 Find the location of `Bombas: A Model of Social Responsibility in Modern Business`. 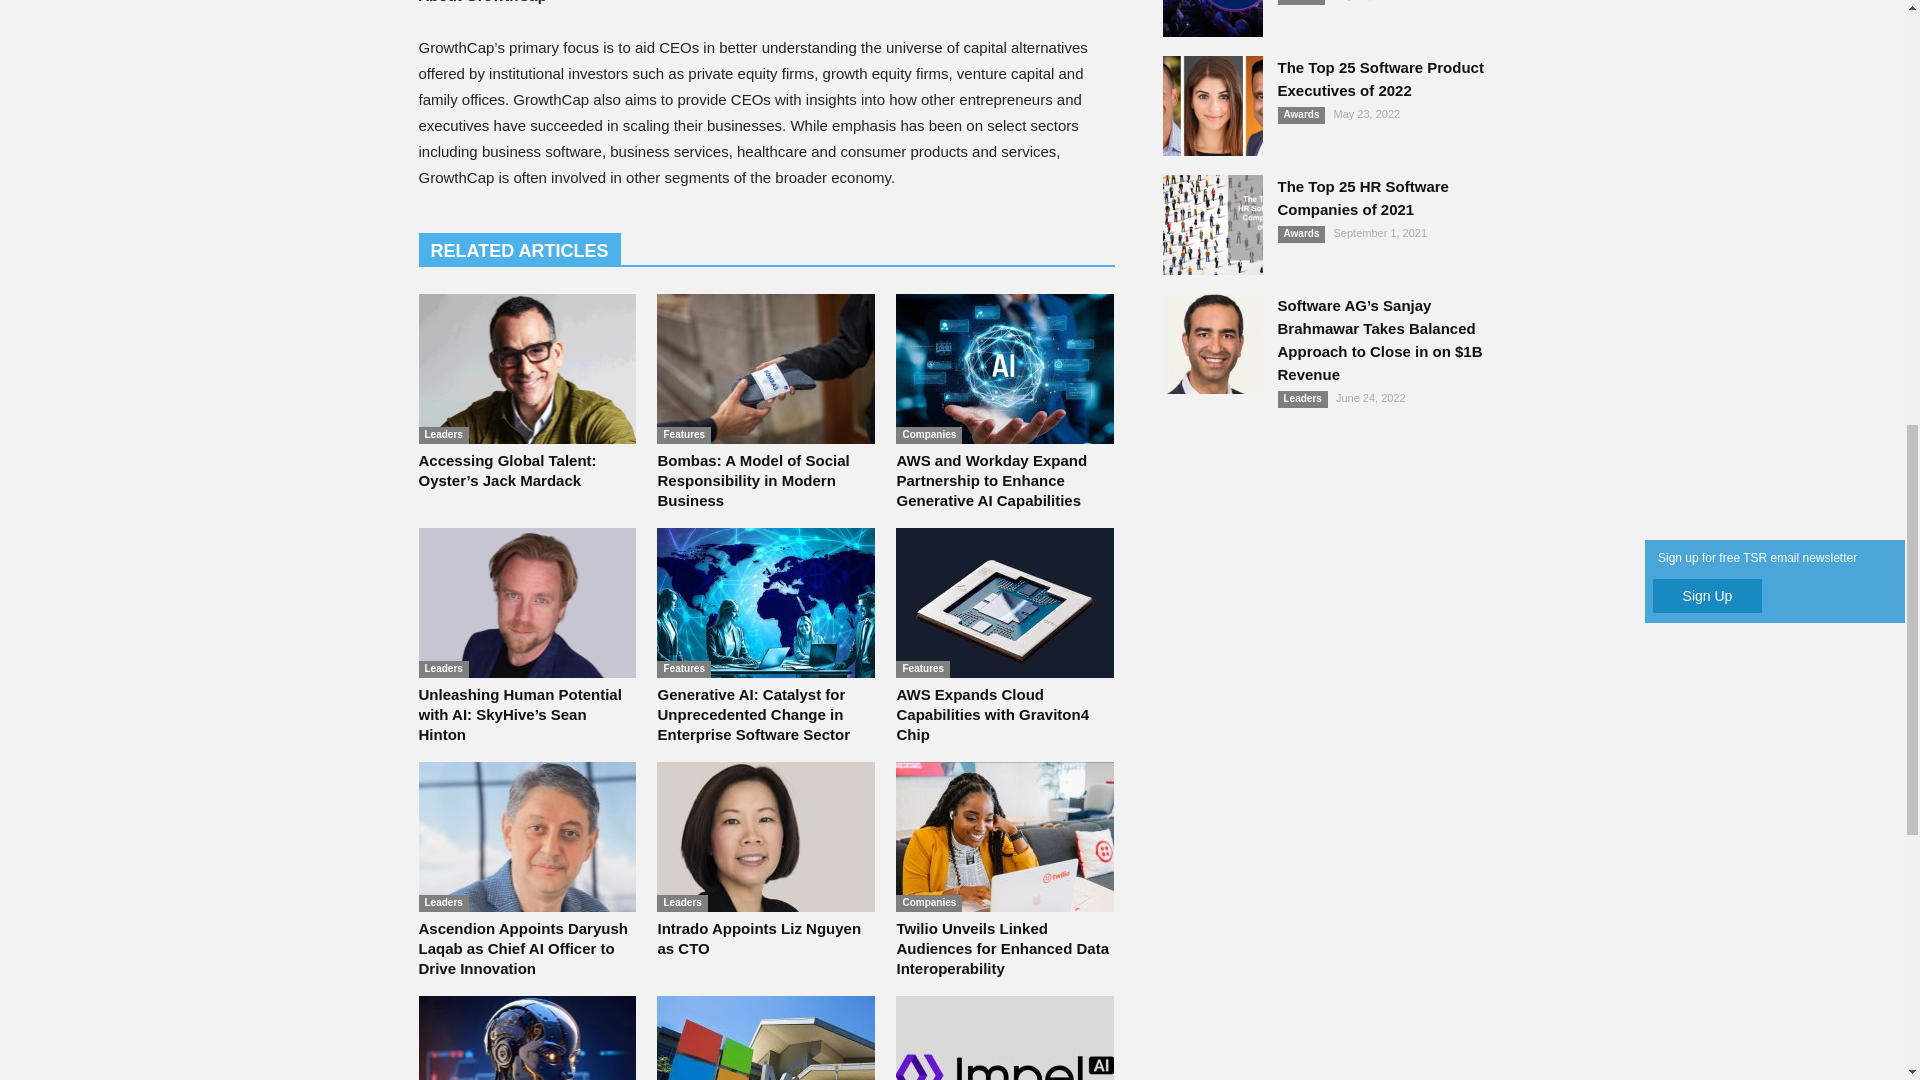

Bombas: A Model of Social Responsibility in Modern Business is located at coordinates (766, 368).